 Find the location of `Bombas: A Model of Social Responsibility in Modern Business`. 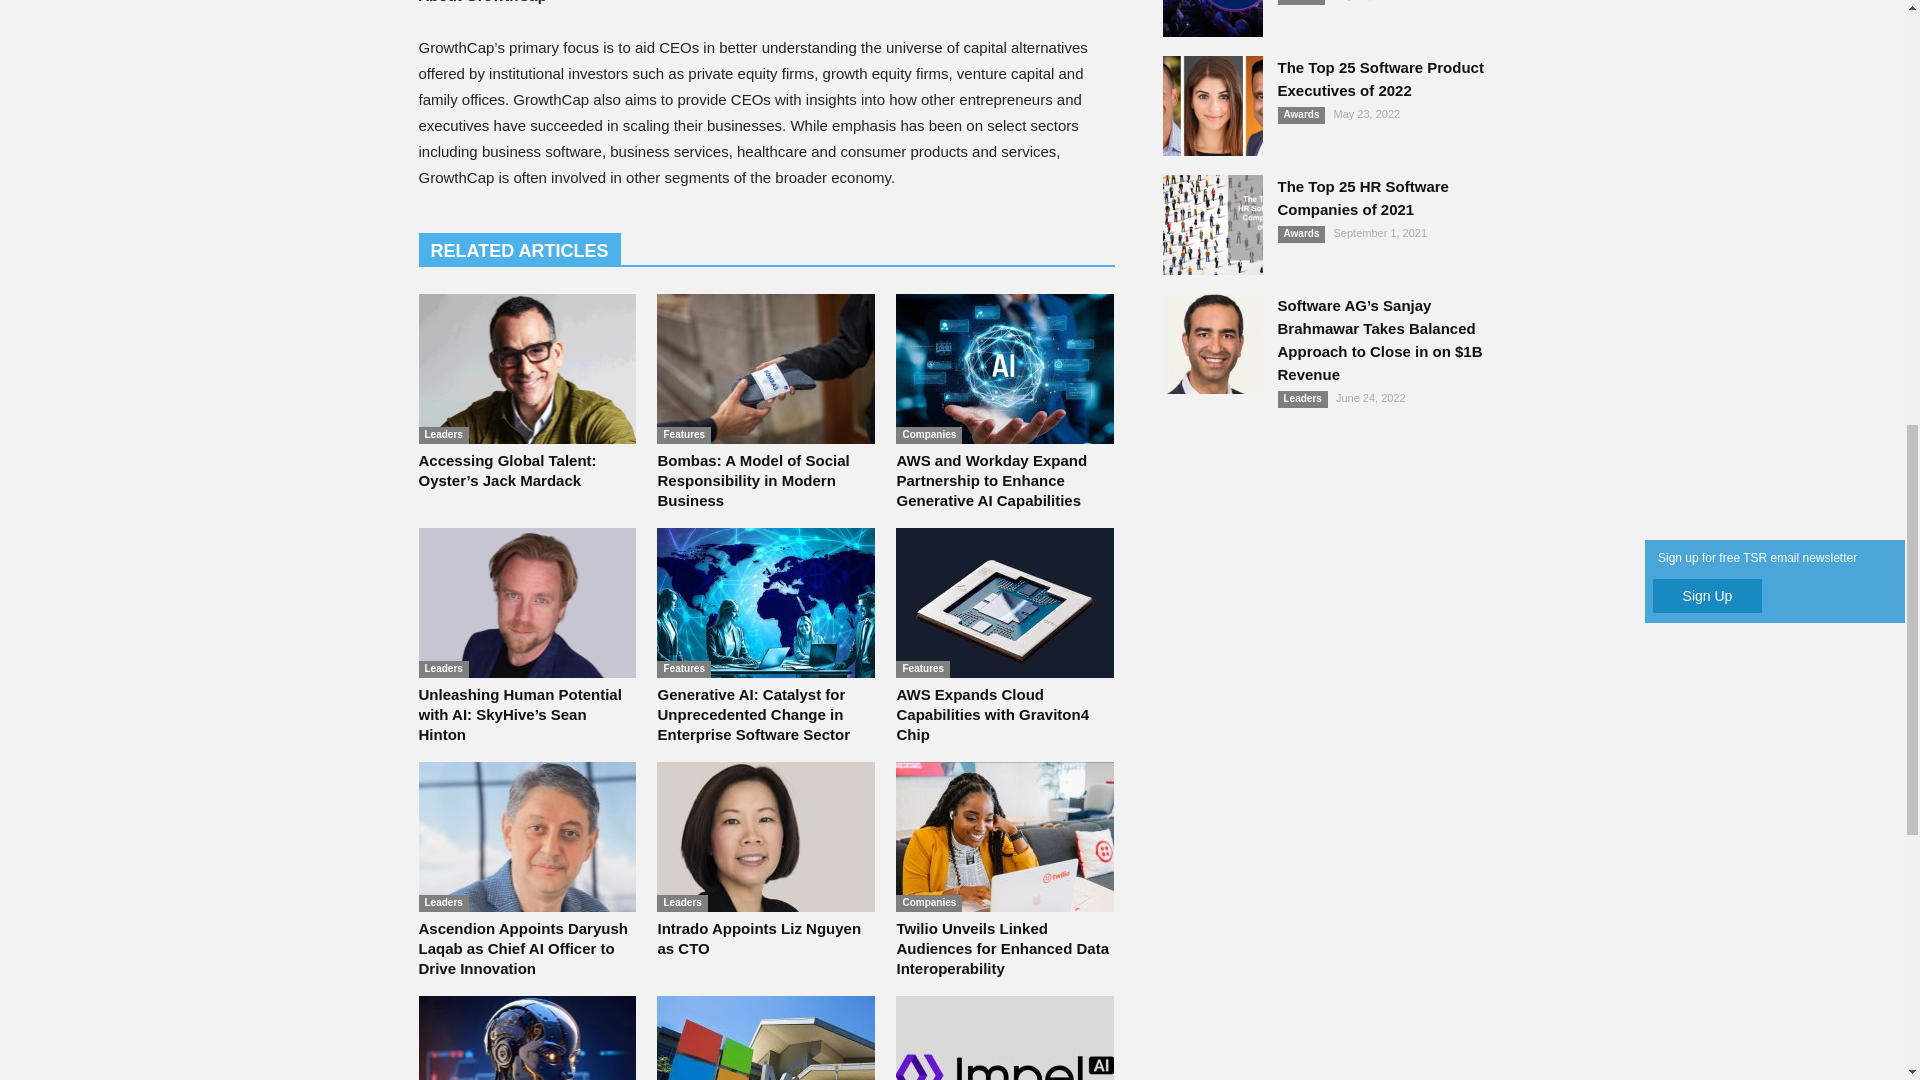

Bombas: A Model of Social Responsibility in Modern Business is located at coordinates (766, 368).